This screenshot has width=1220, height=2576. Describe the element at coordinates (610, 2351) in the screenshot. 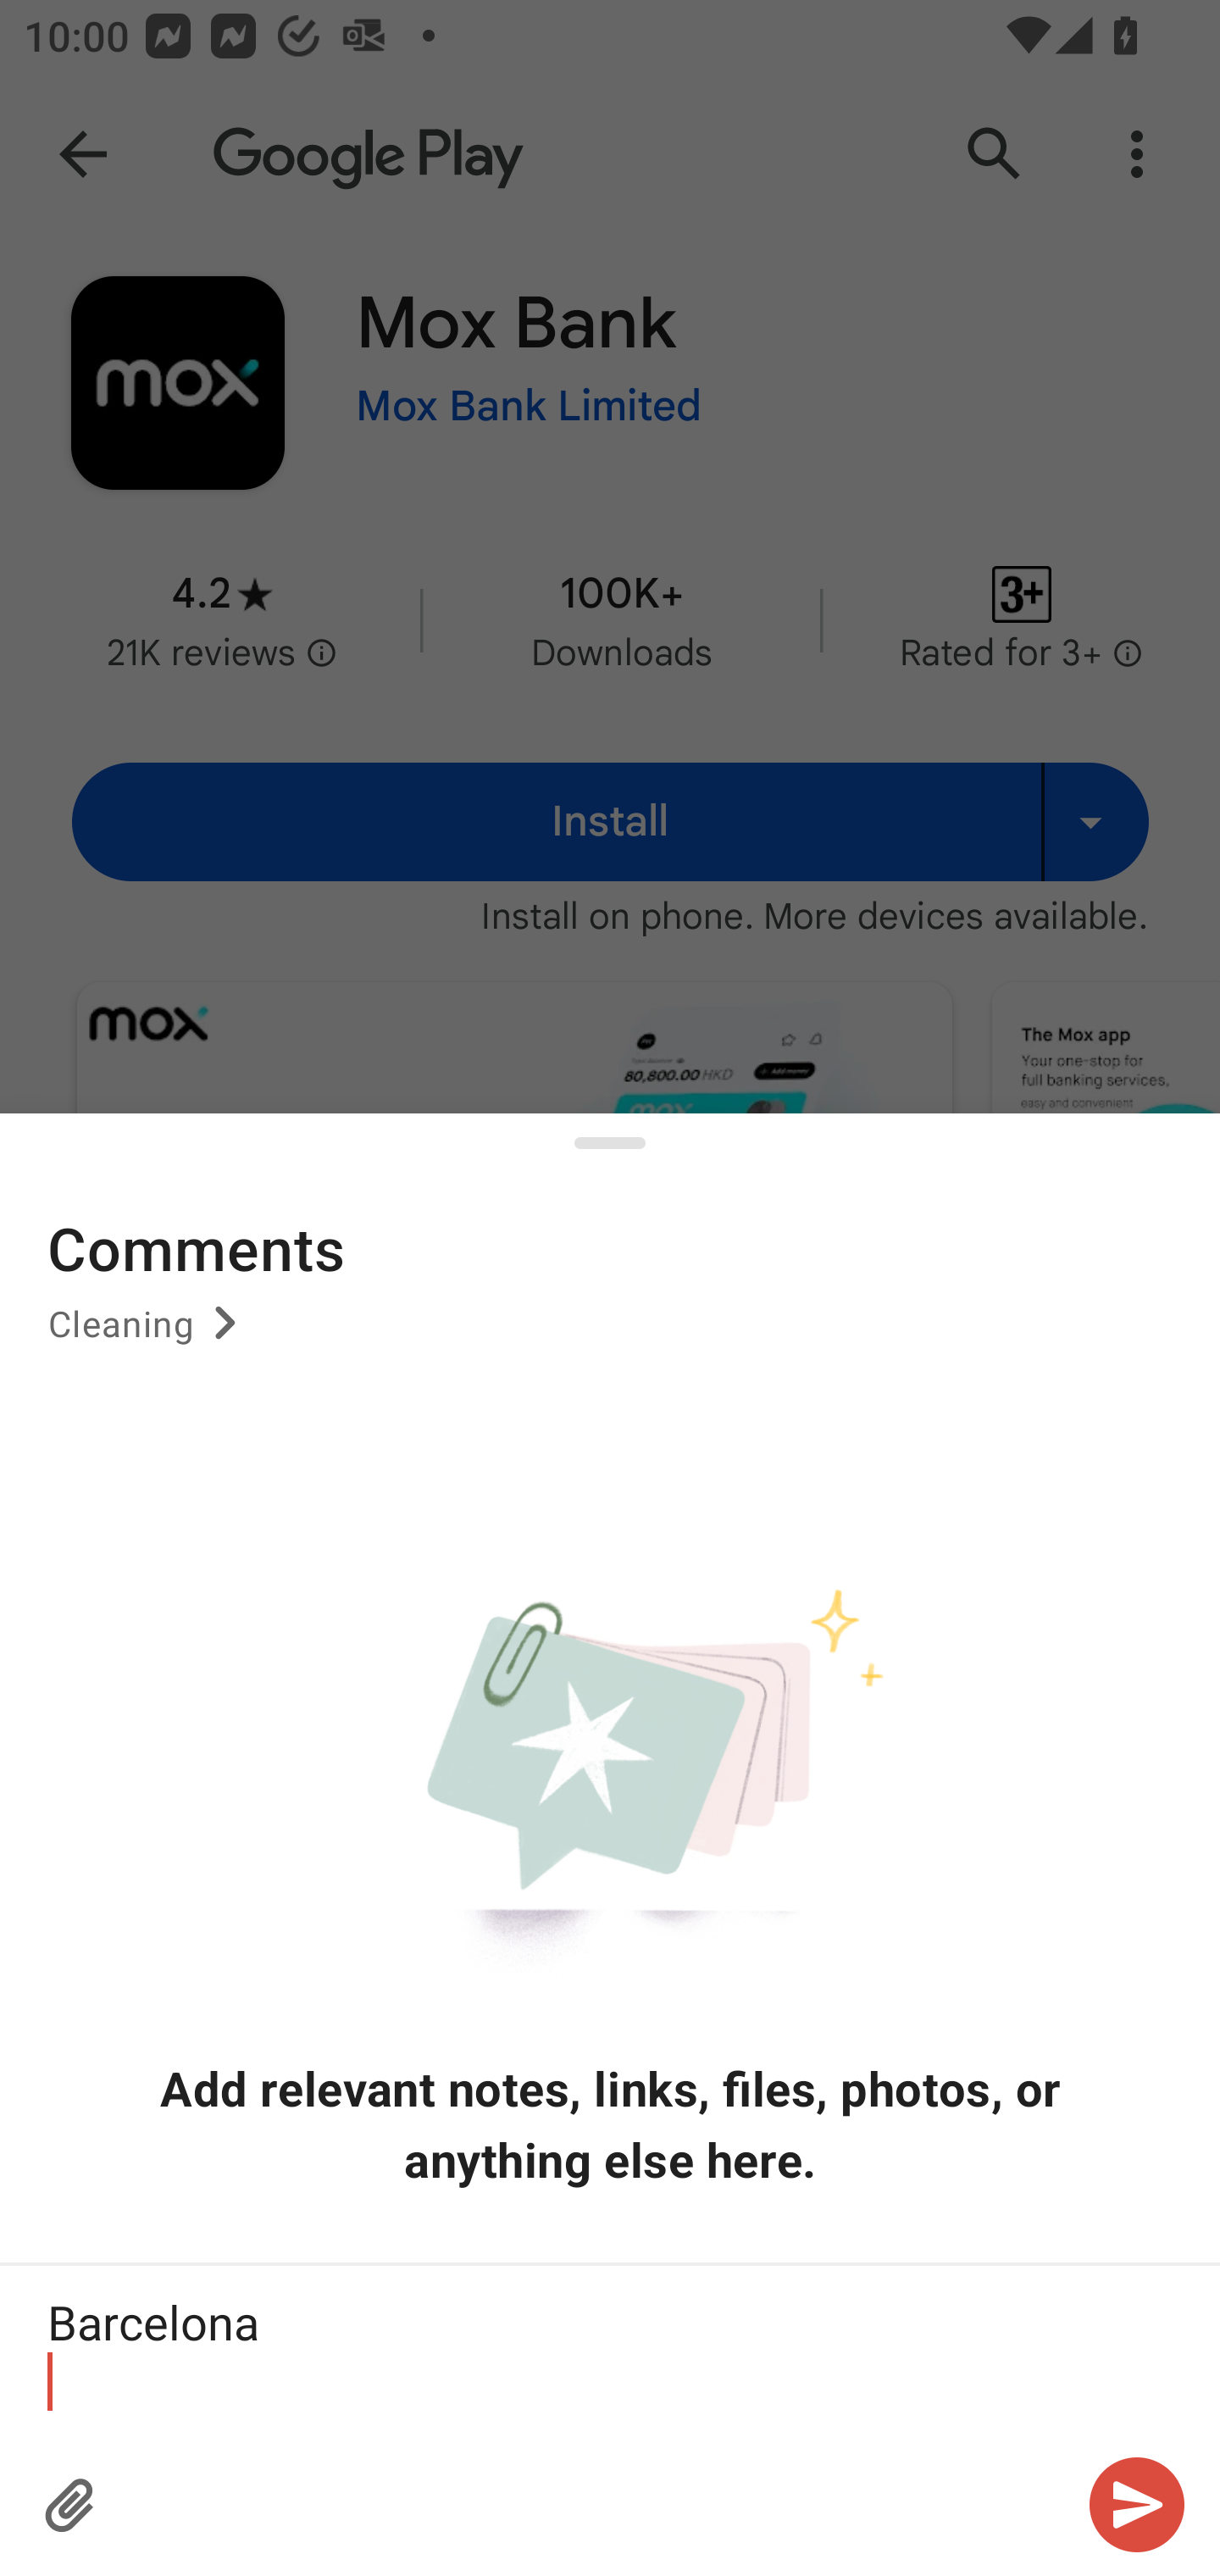

I see `Barcelona
` at that location.